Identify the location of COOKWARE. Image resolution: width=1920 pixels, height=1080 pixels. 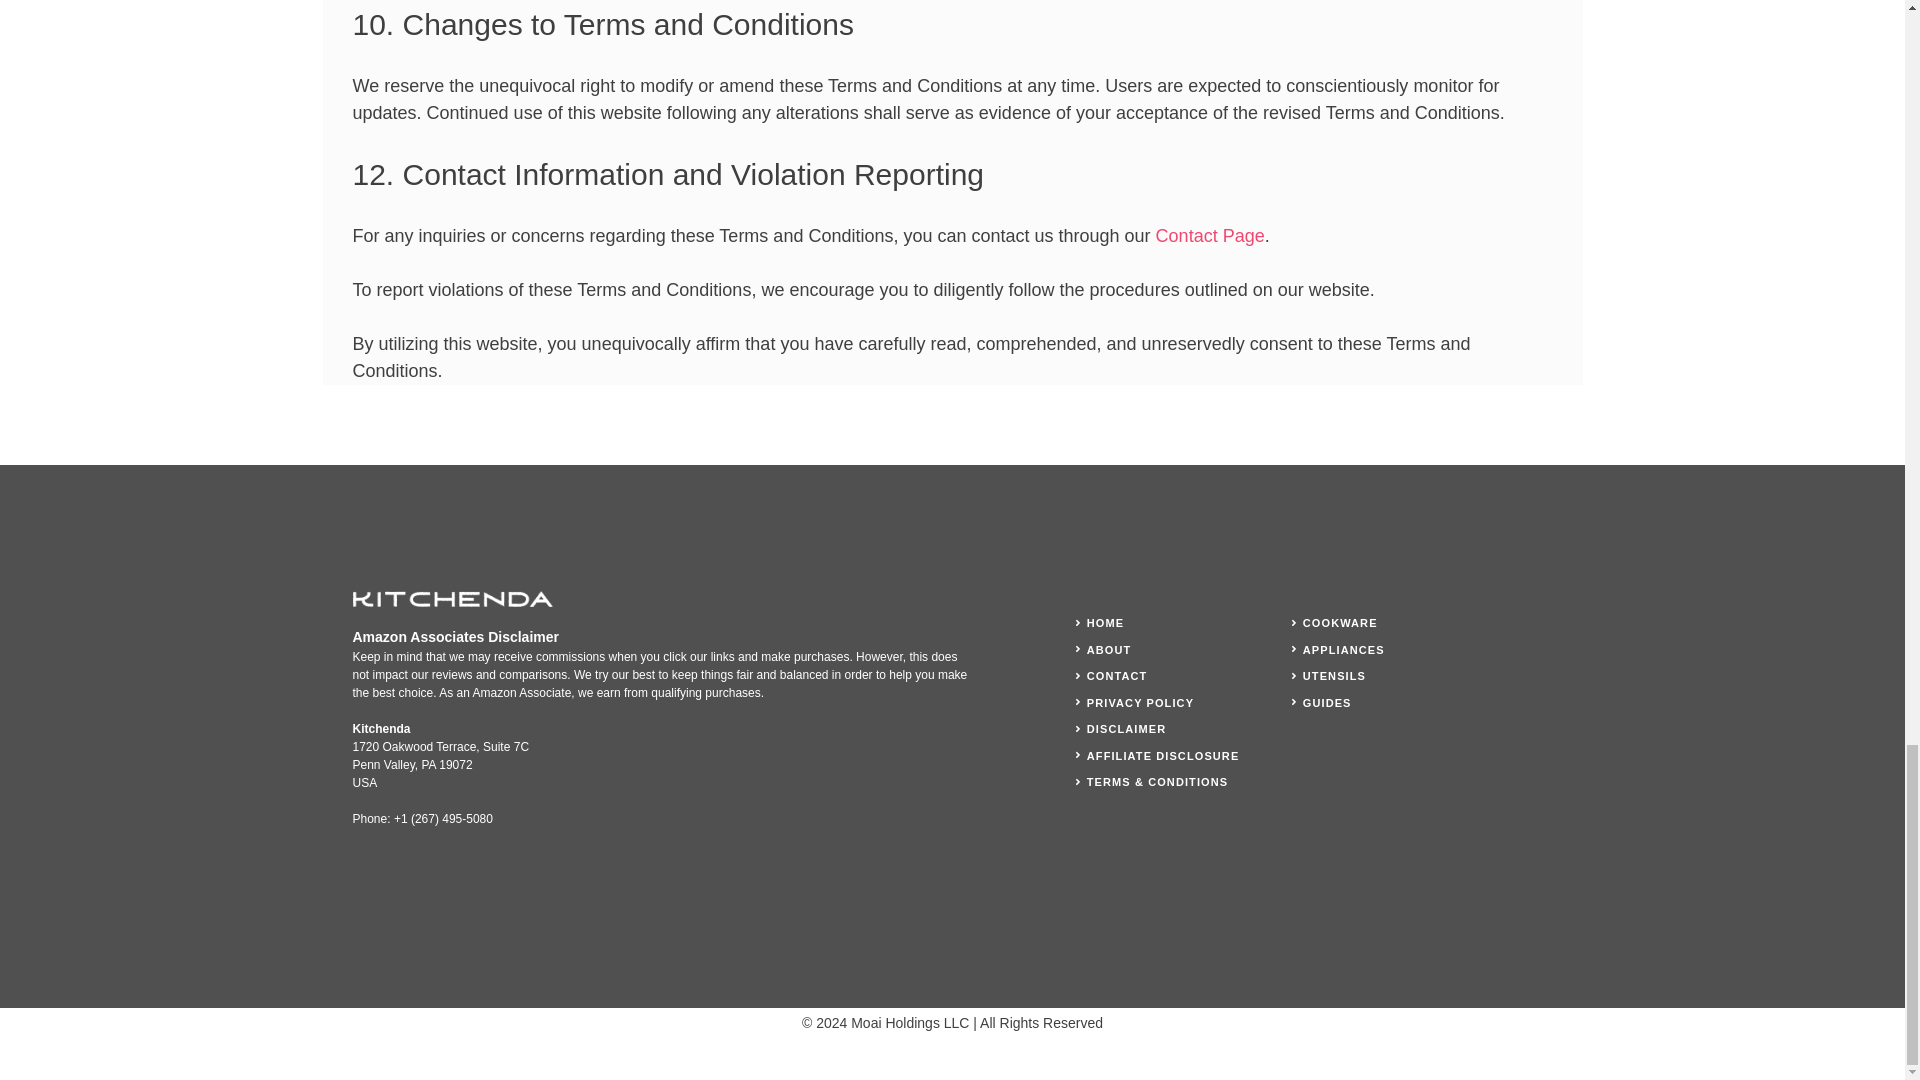
(1340, 622).